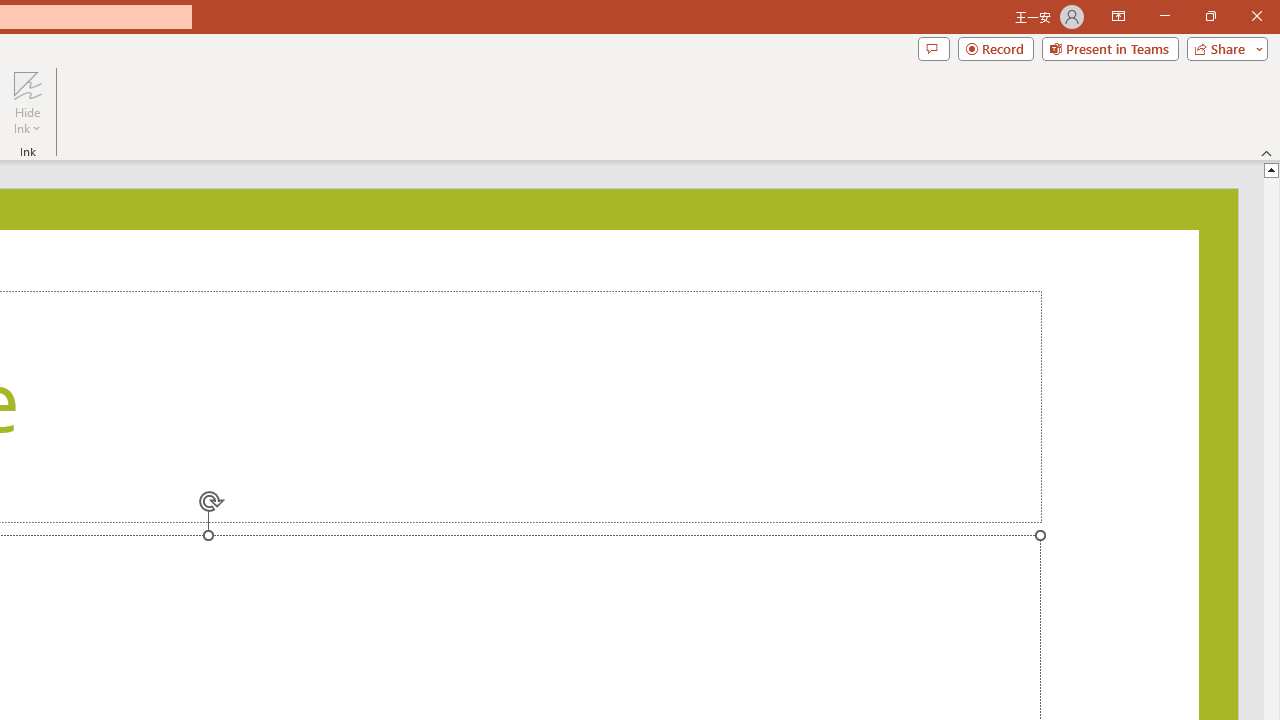  What do you see at coordinates (1223, 48) in the screenshot?
I see `Share` at bounding box center [1223, 48].